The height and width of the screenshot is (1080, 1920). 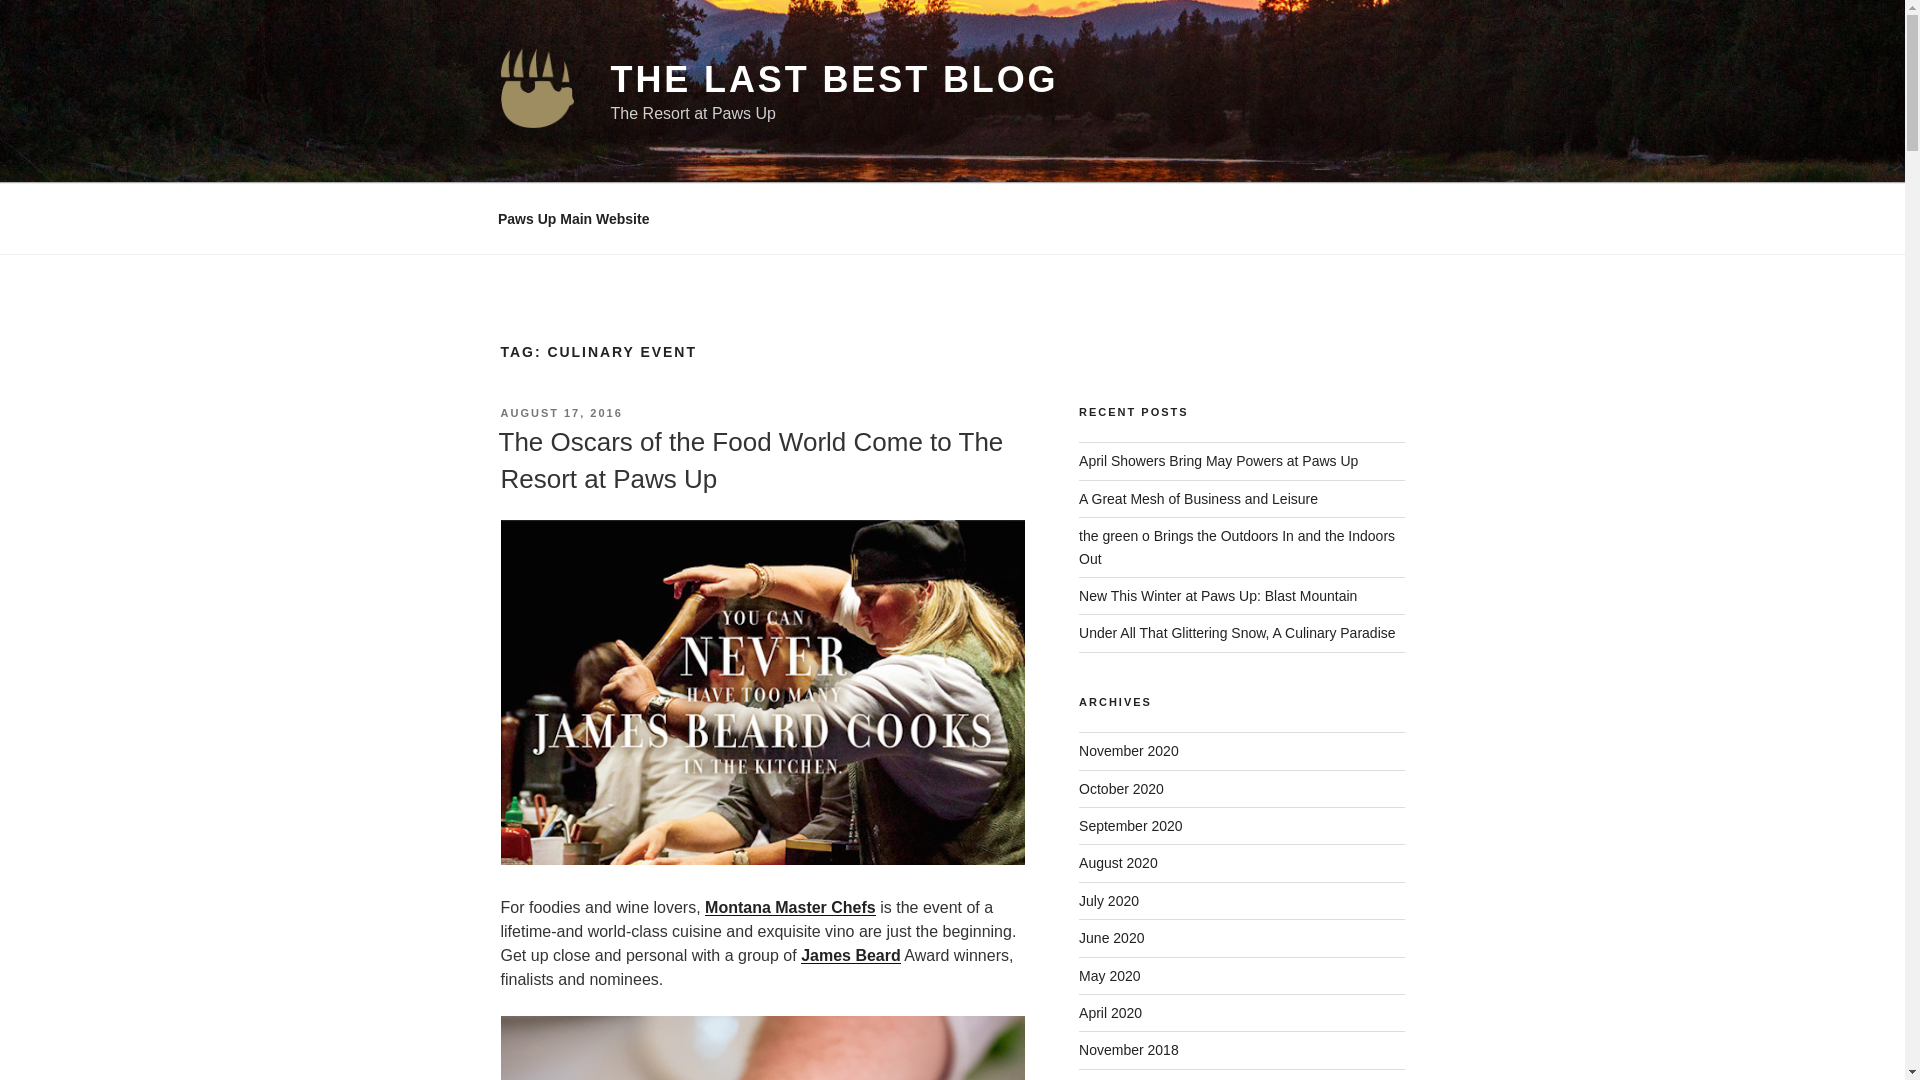 What do you see at coordinates (560, 413) in the screenshot?
I see `AUGUST 17, 2016` at bounding box center [560, 413].